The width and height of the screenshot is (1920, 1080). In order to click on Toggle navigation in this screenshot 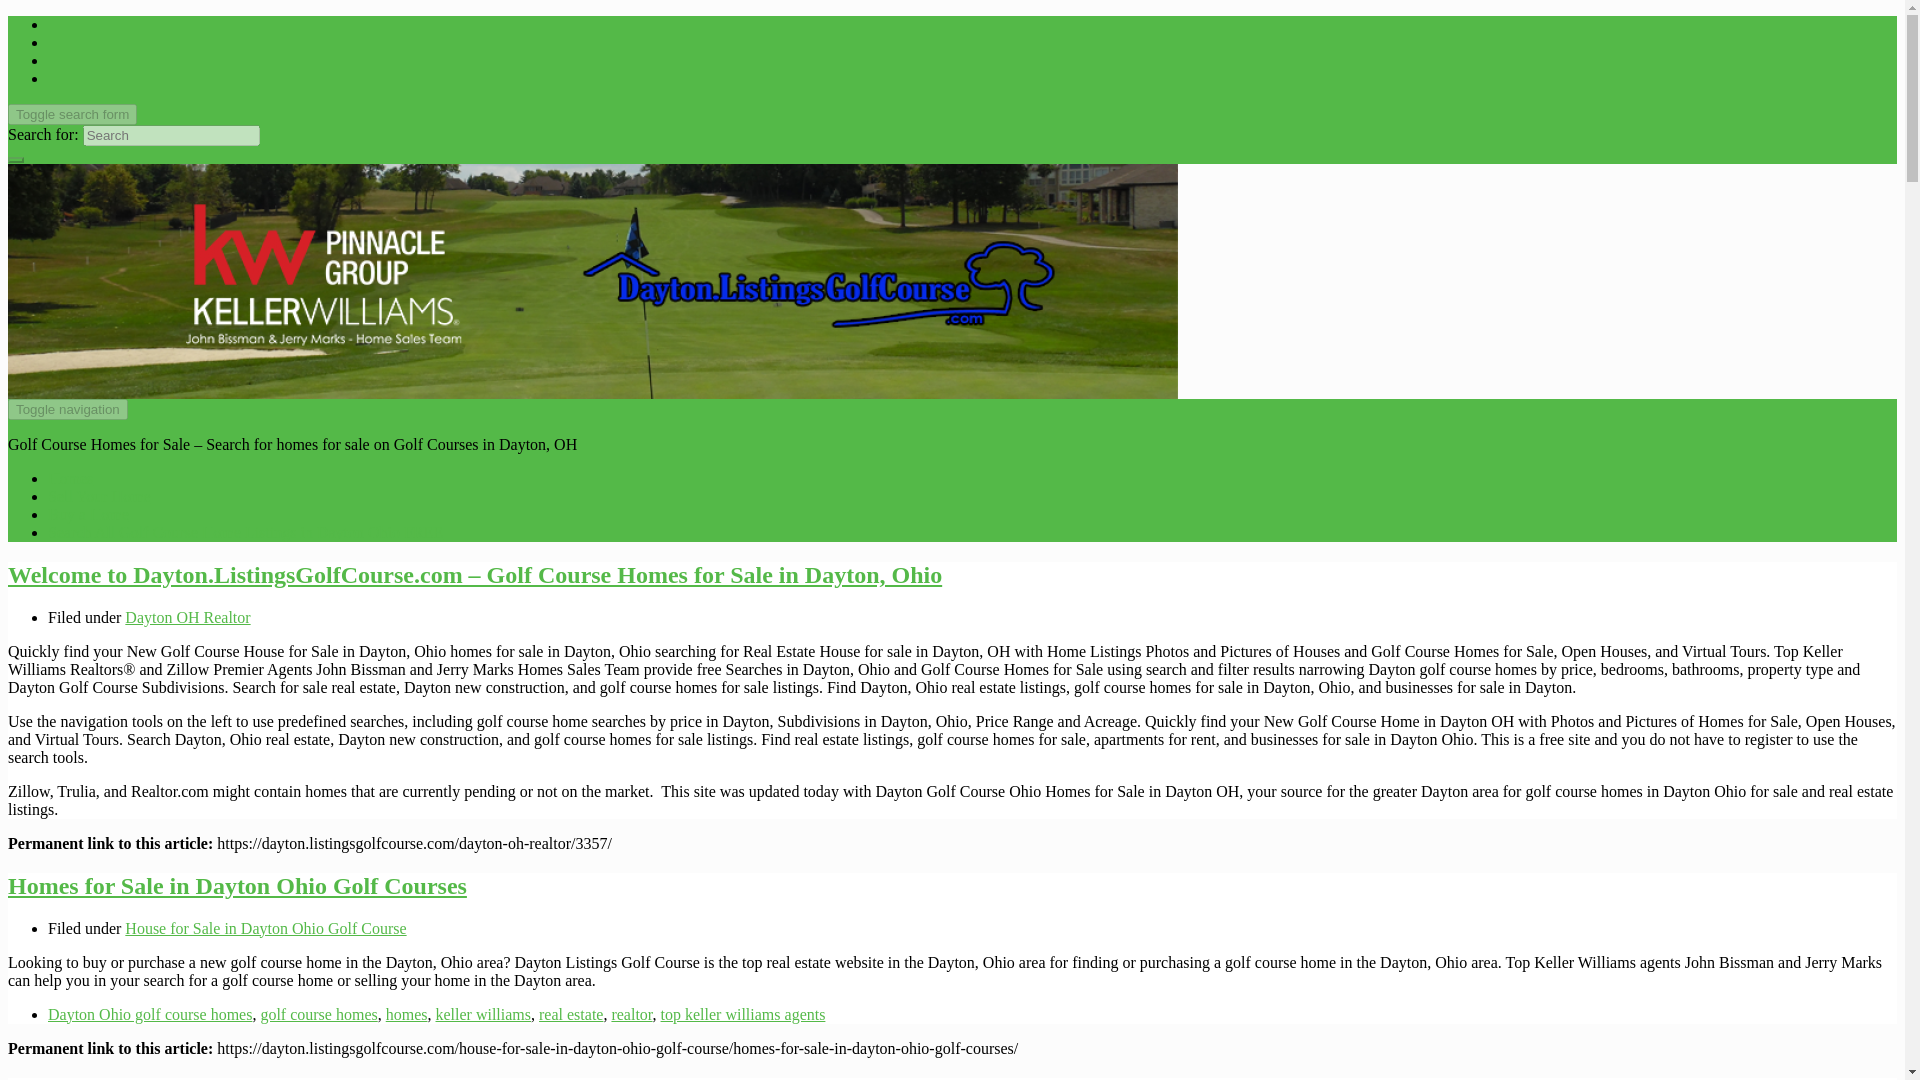, I will do `click(68, 409)`.